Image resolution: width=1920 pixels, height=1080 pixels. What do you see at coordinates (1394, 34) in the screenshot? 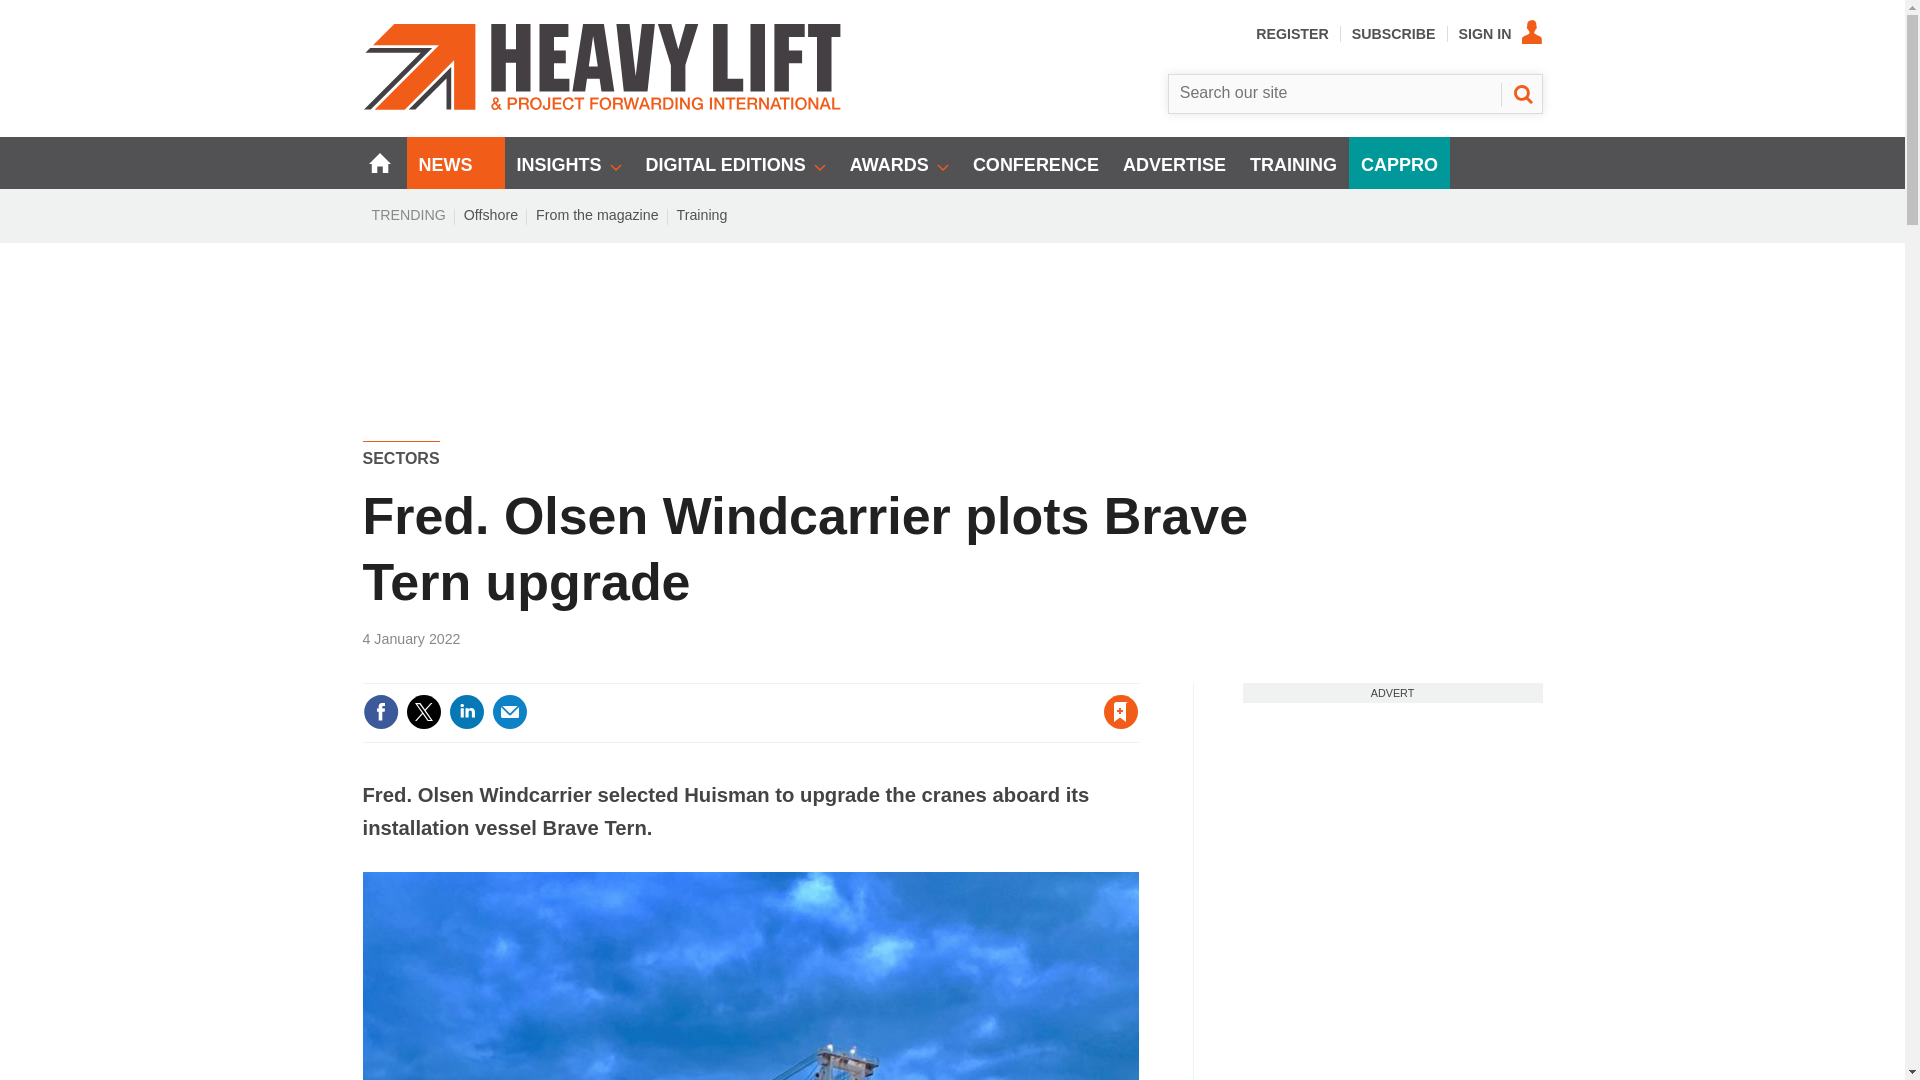
I see `SUBSCRIBE` at bounding box center [1394, 34].